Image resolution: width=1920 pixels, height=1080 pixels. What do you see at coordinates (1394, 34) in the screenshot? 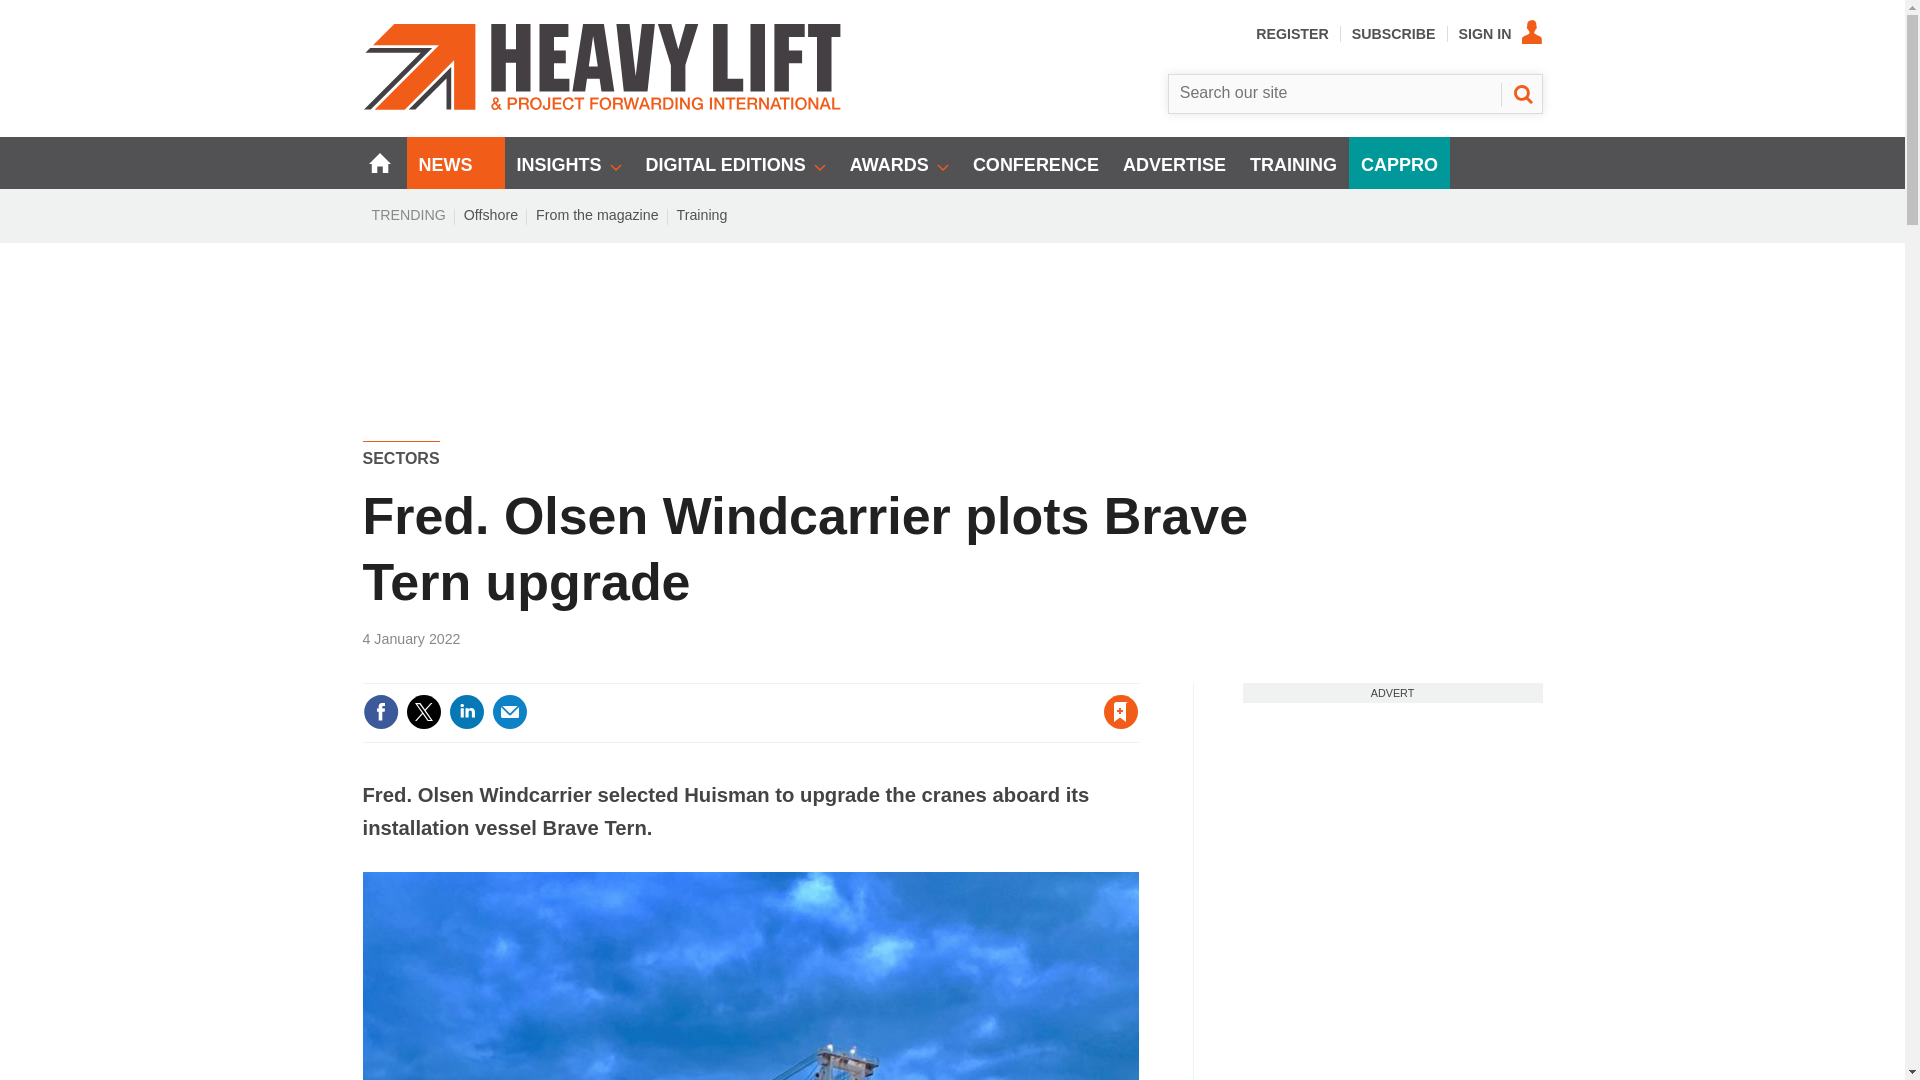
I see `SUBSCRIBE` at bounding box center [1394, 34].